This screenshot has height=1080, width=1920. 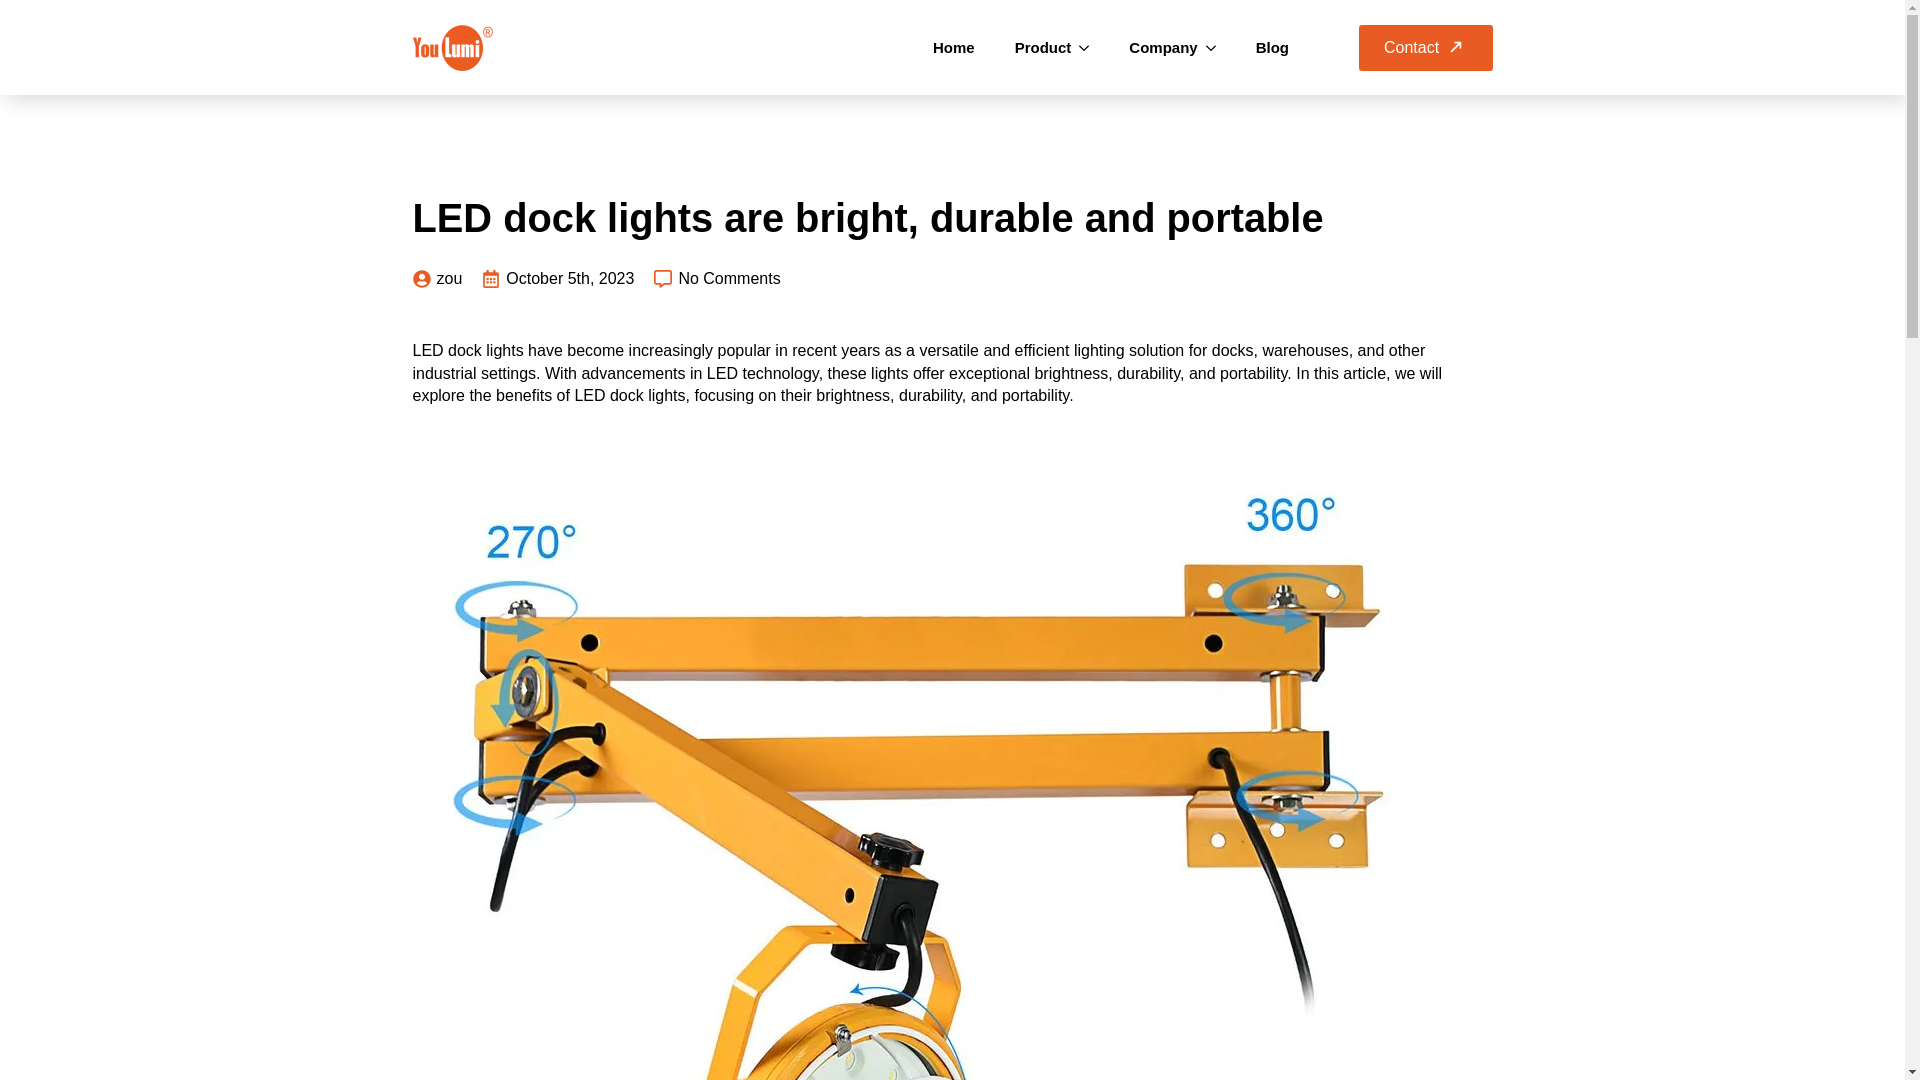 I want to click on No Comments, so click(x=716, y=278).